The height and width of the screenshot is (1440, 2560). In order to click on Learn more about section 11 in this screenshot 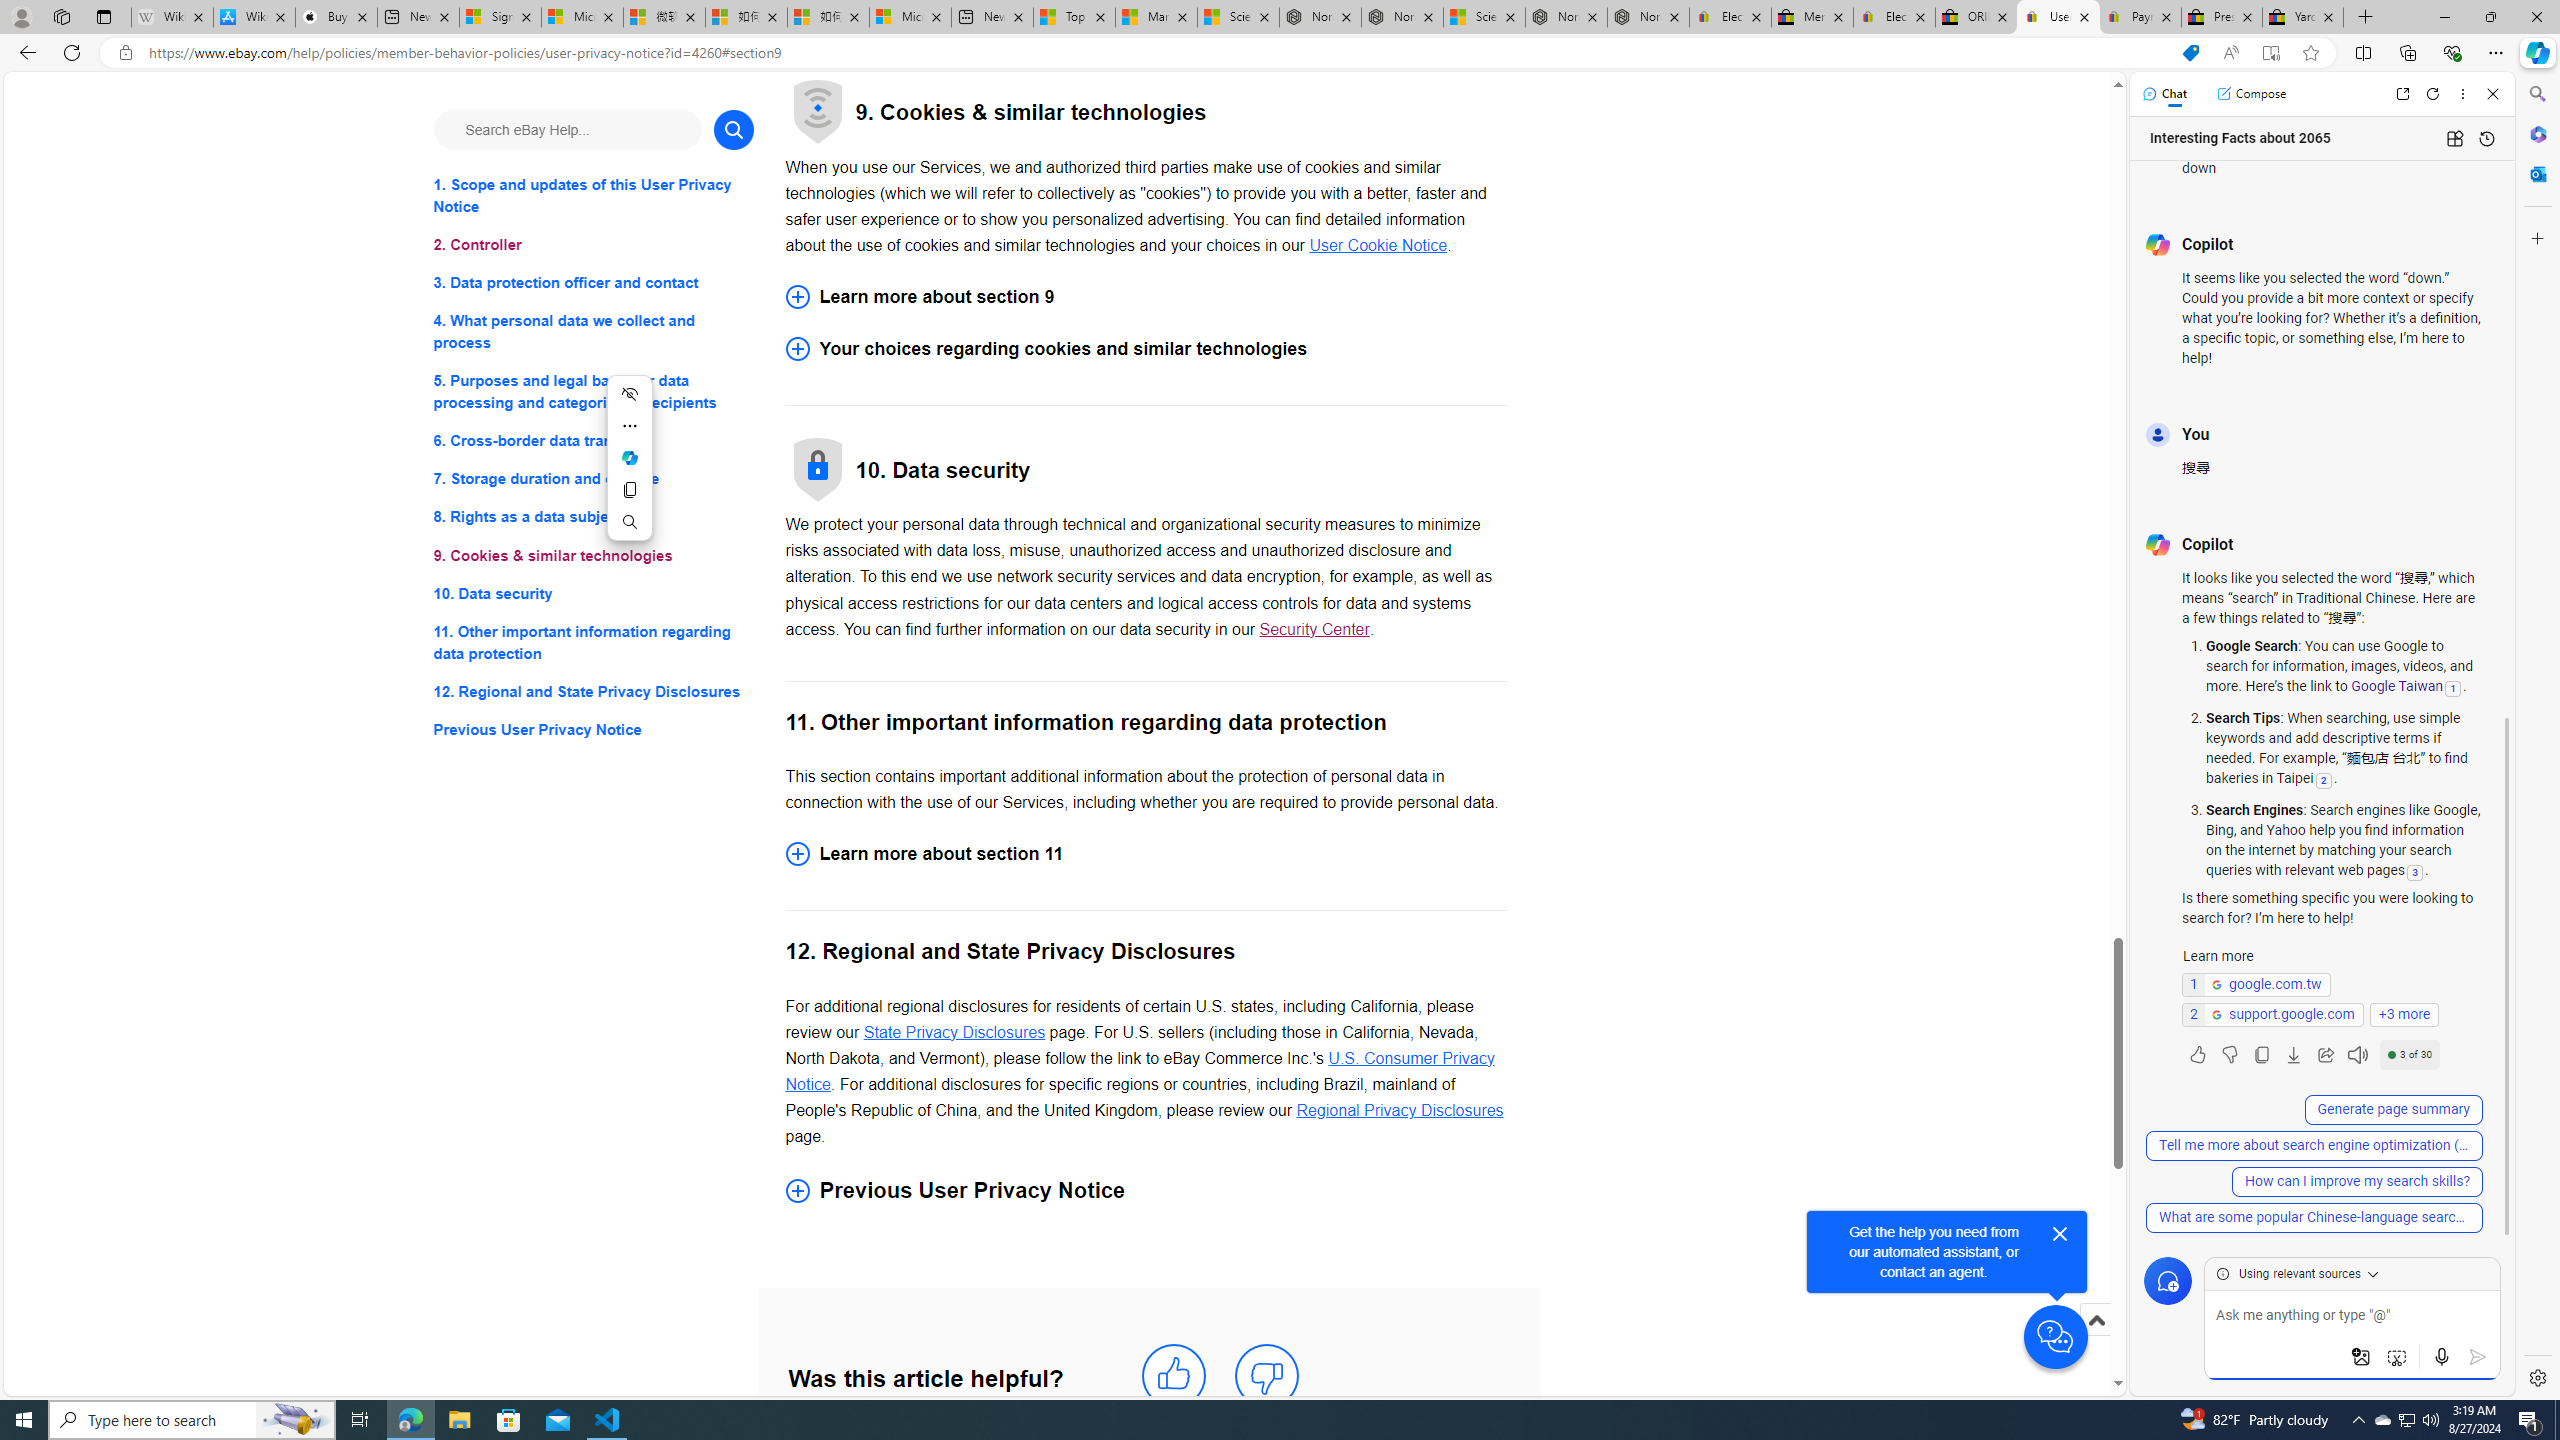, I will do `click(1146, 854)`.